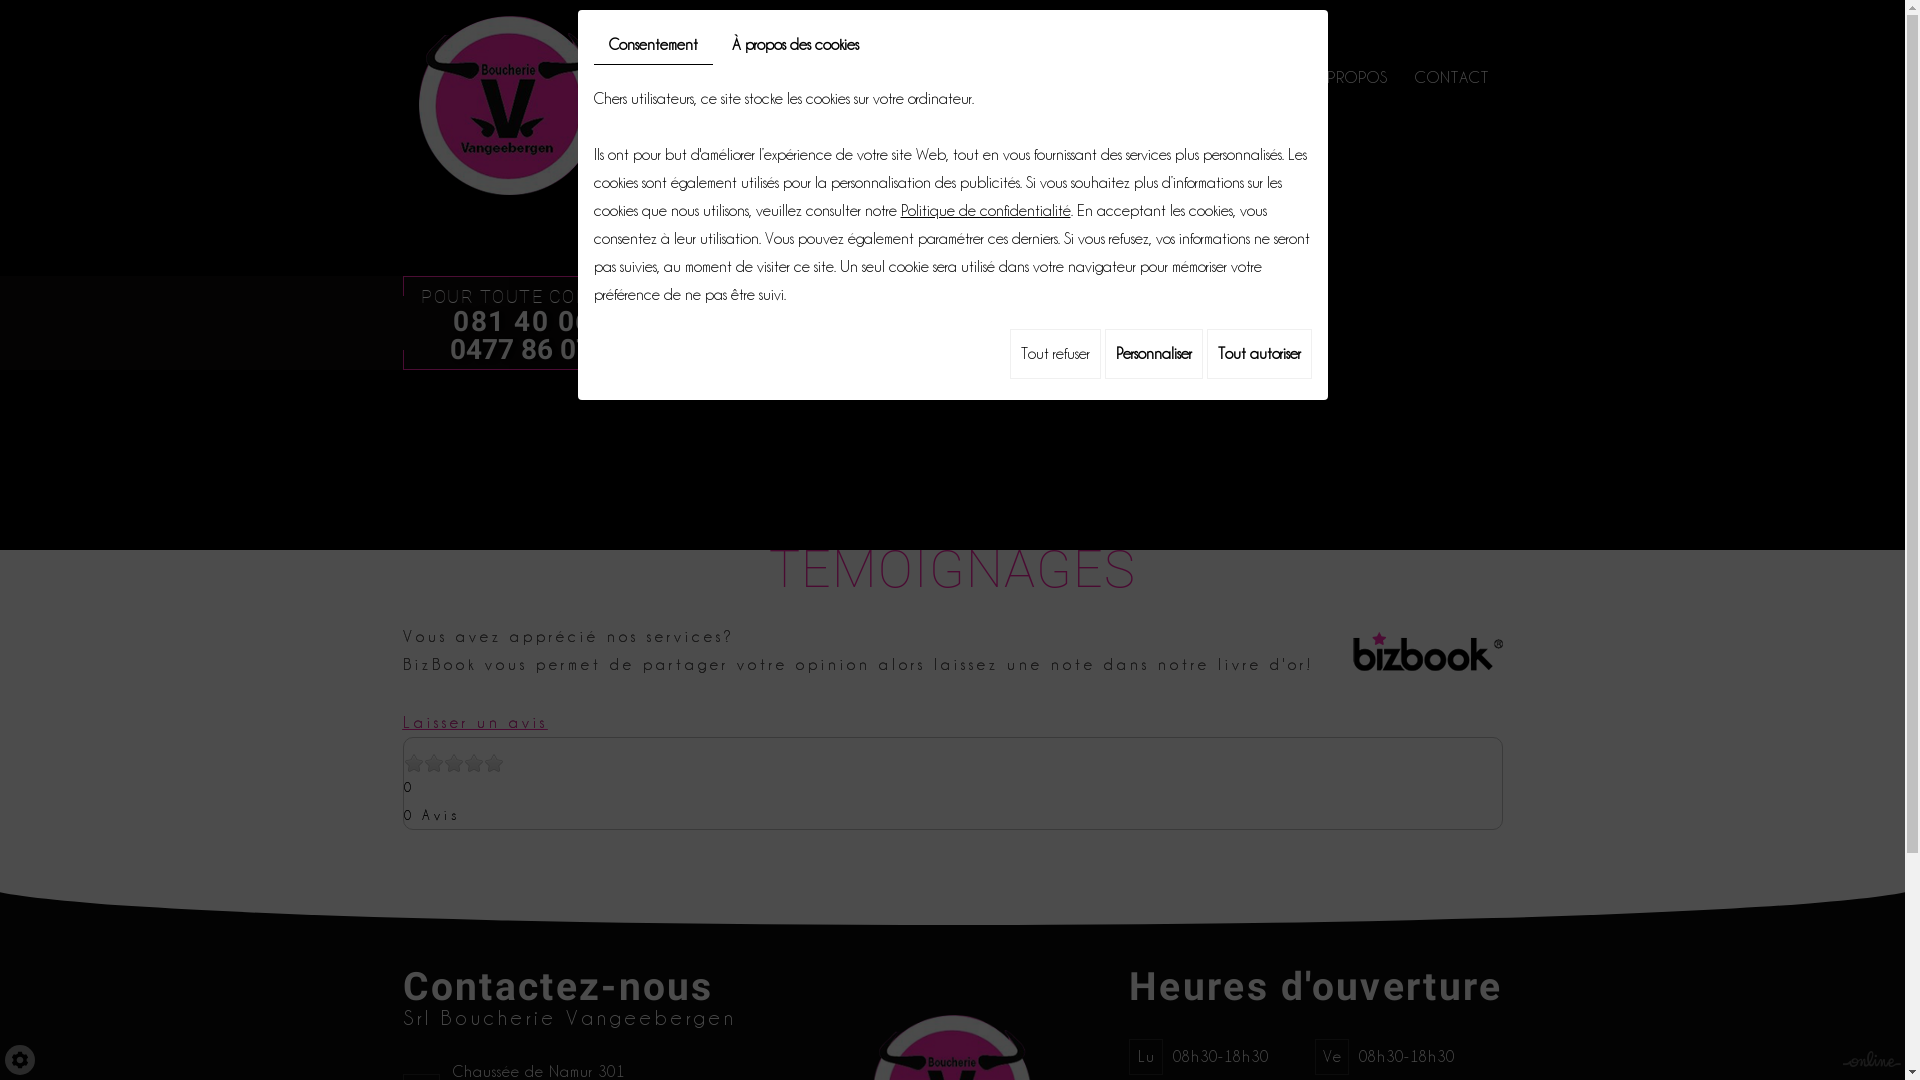 The width and height of the screenshot is (1920, 1080). Describe the element at coordinates (508, 104) in the screenshot. I see `Boucherie Vangeebergen` at that location.